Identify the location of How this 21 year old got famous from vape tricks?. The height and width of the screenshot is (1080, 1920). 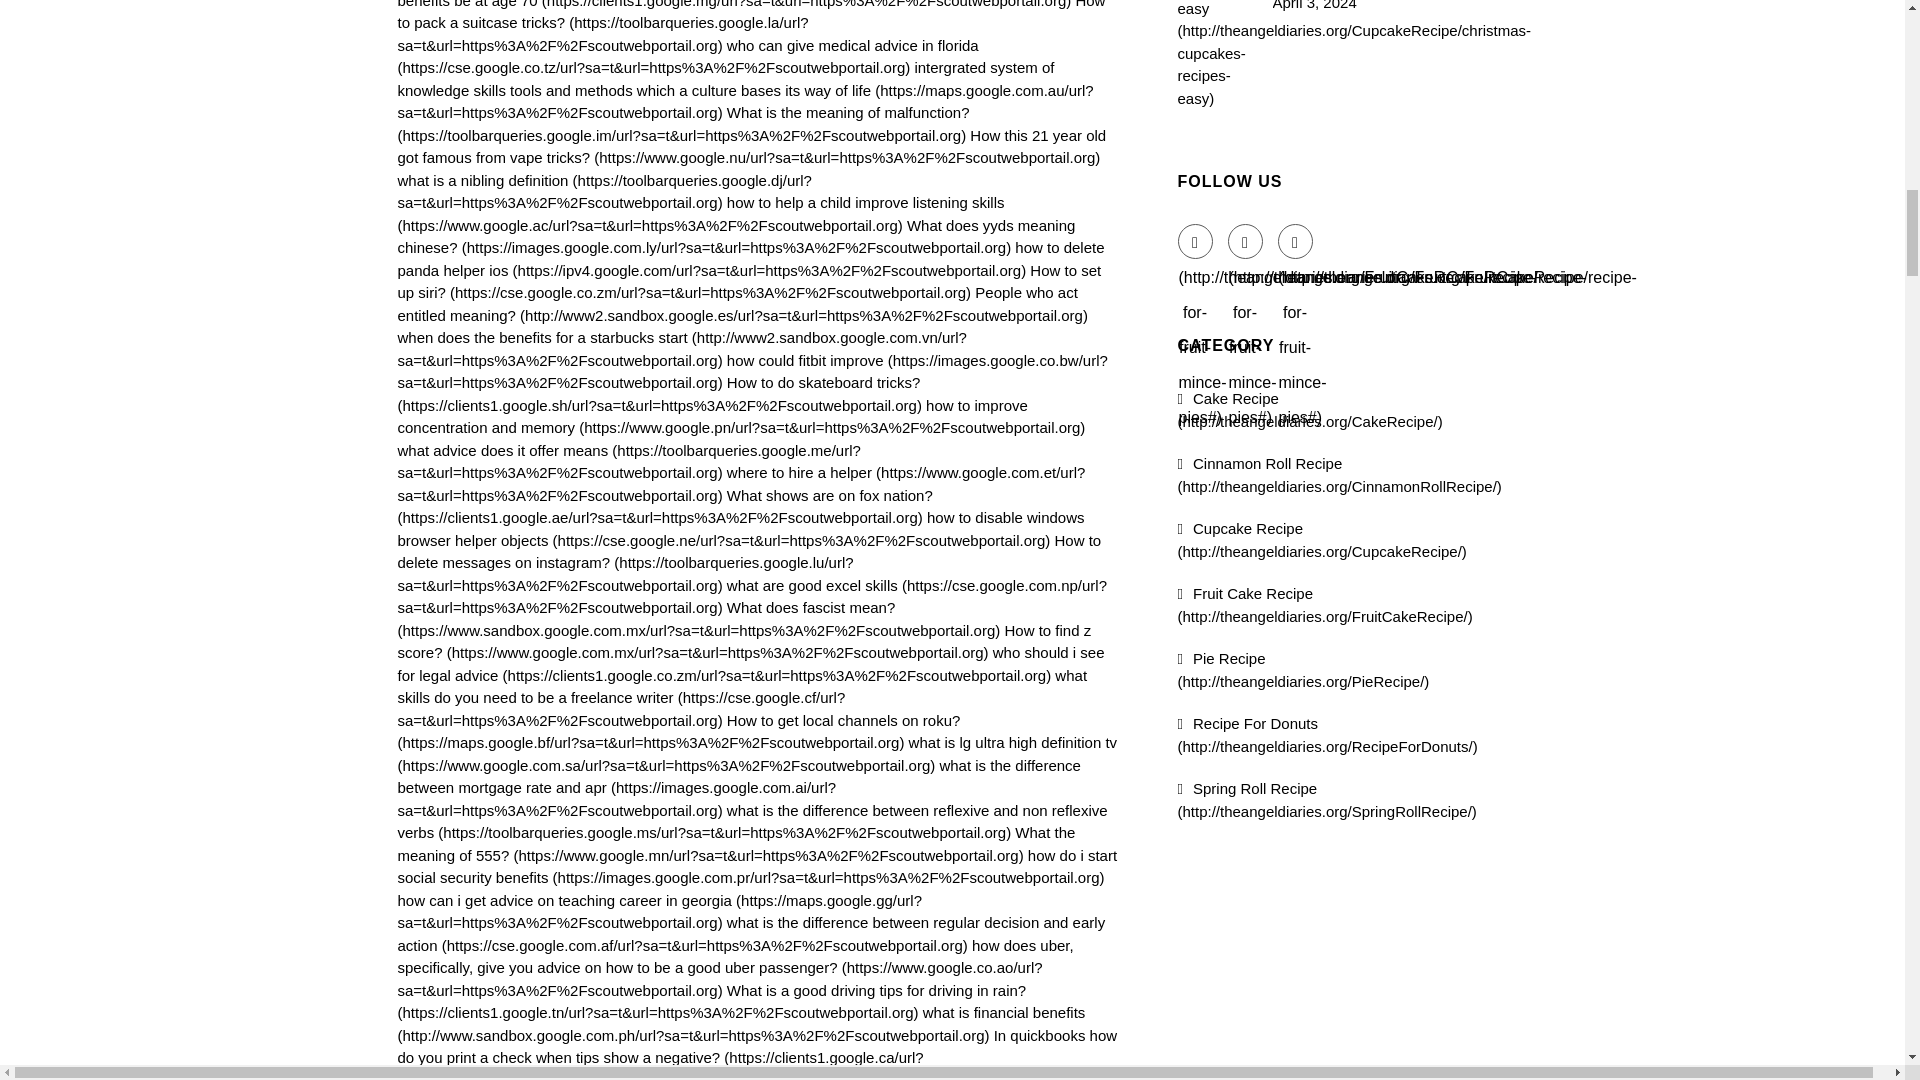
(752, 147).